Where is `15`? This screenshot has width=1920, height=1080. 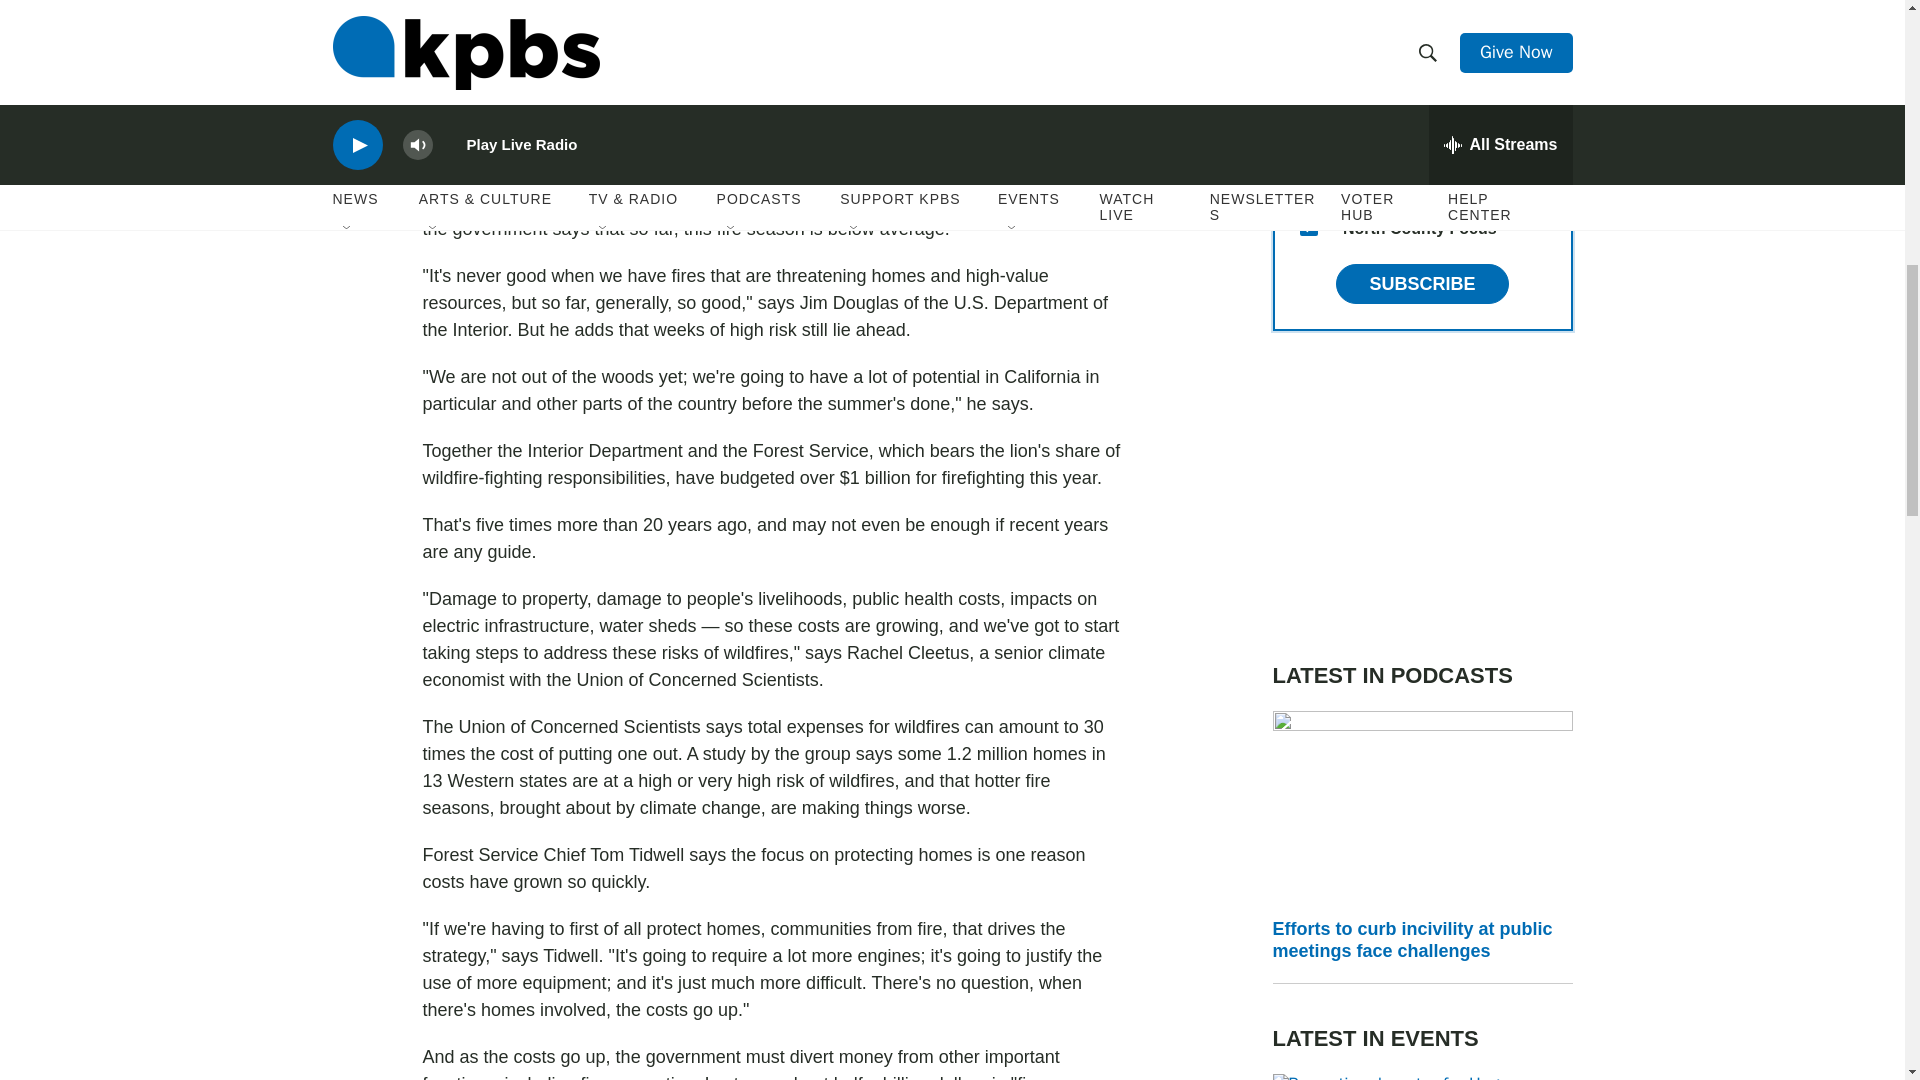
15 is located at coordinates (1308, 227).